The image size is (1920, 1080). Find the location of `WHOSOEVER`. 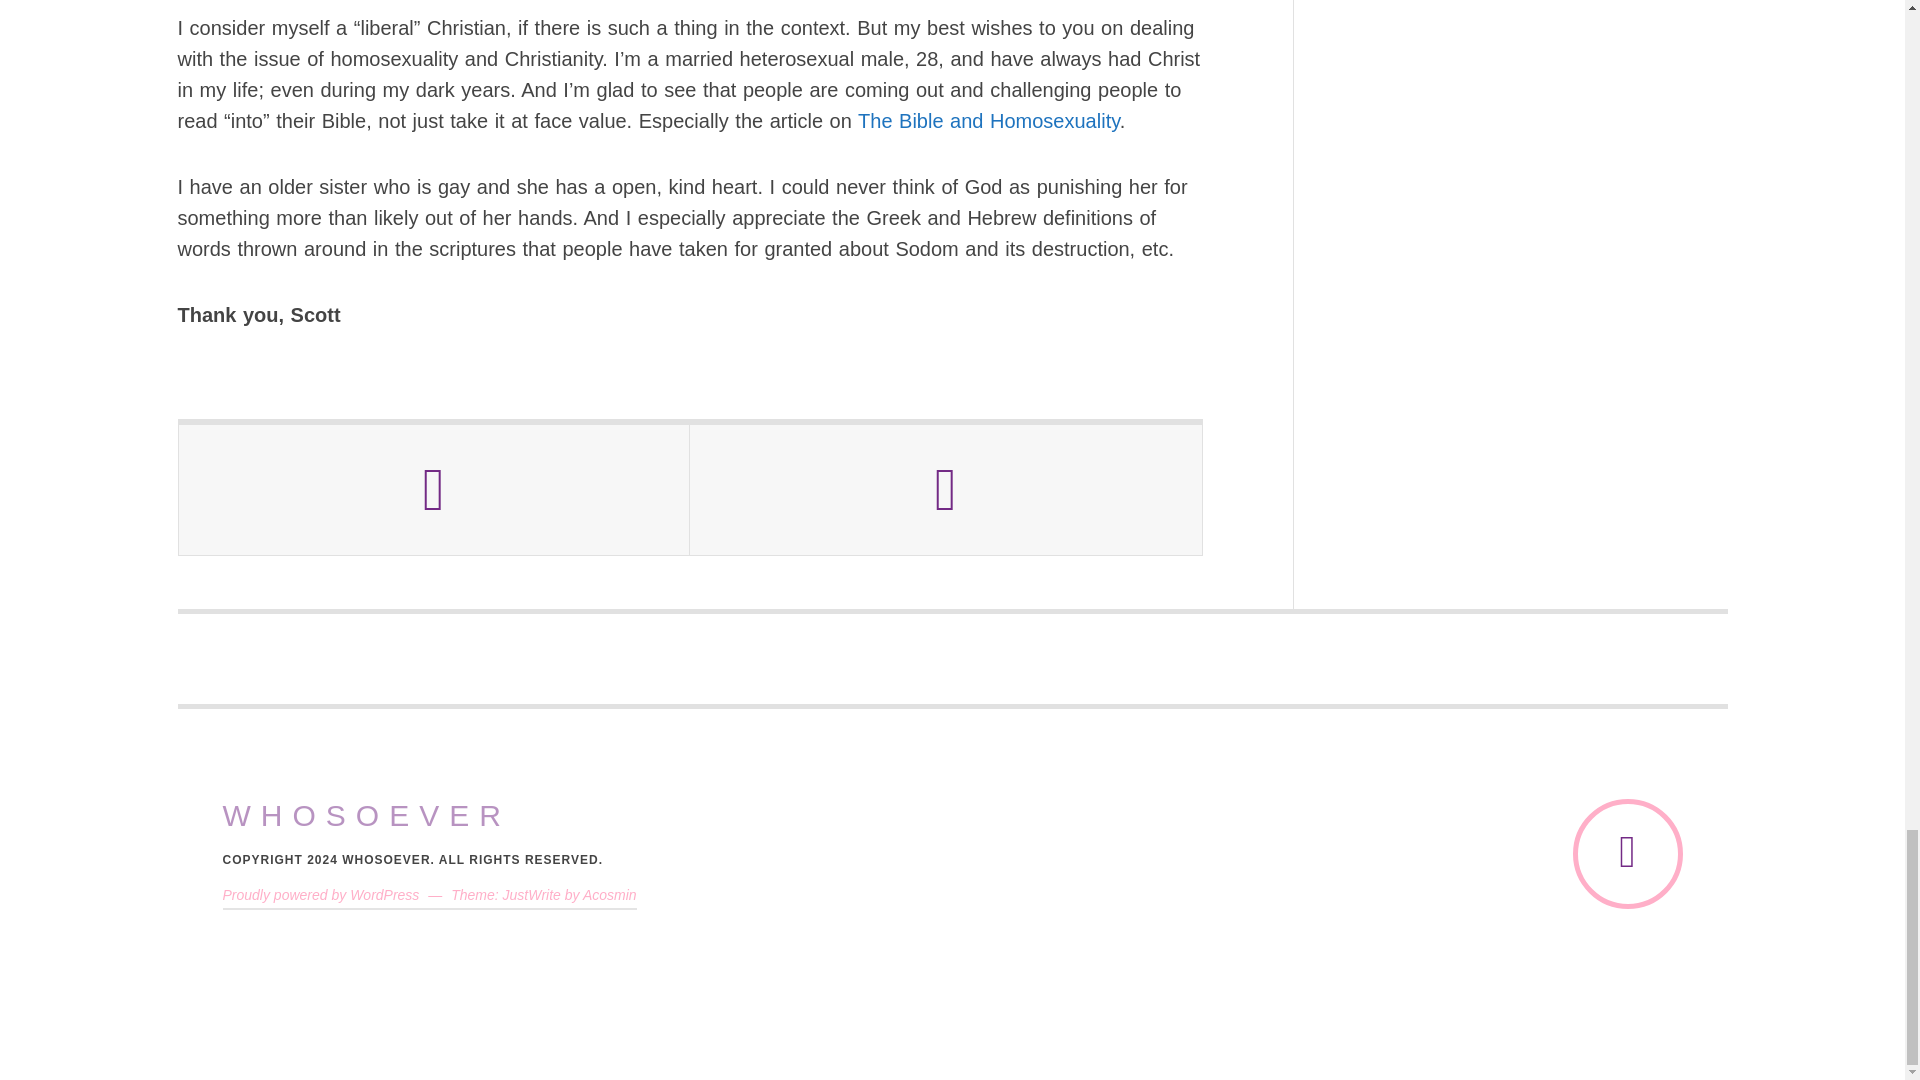

WHOSOEVER is located at coordinates (366, 816).